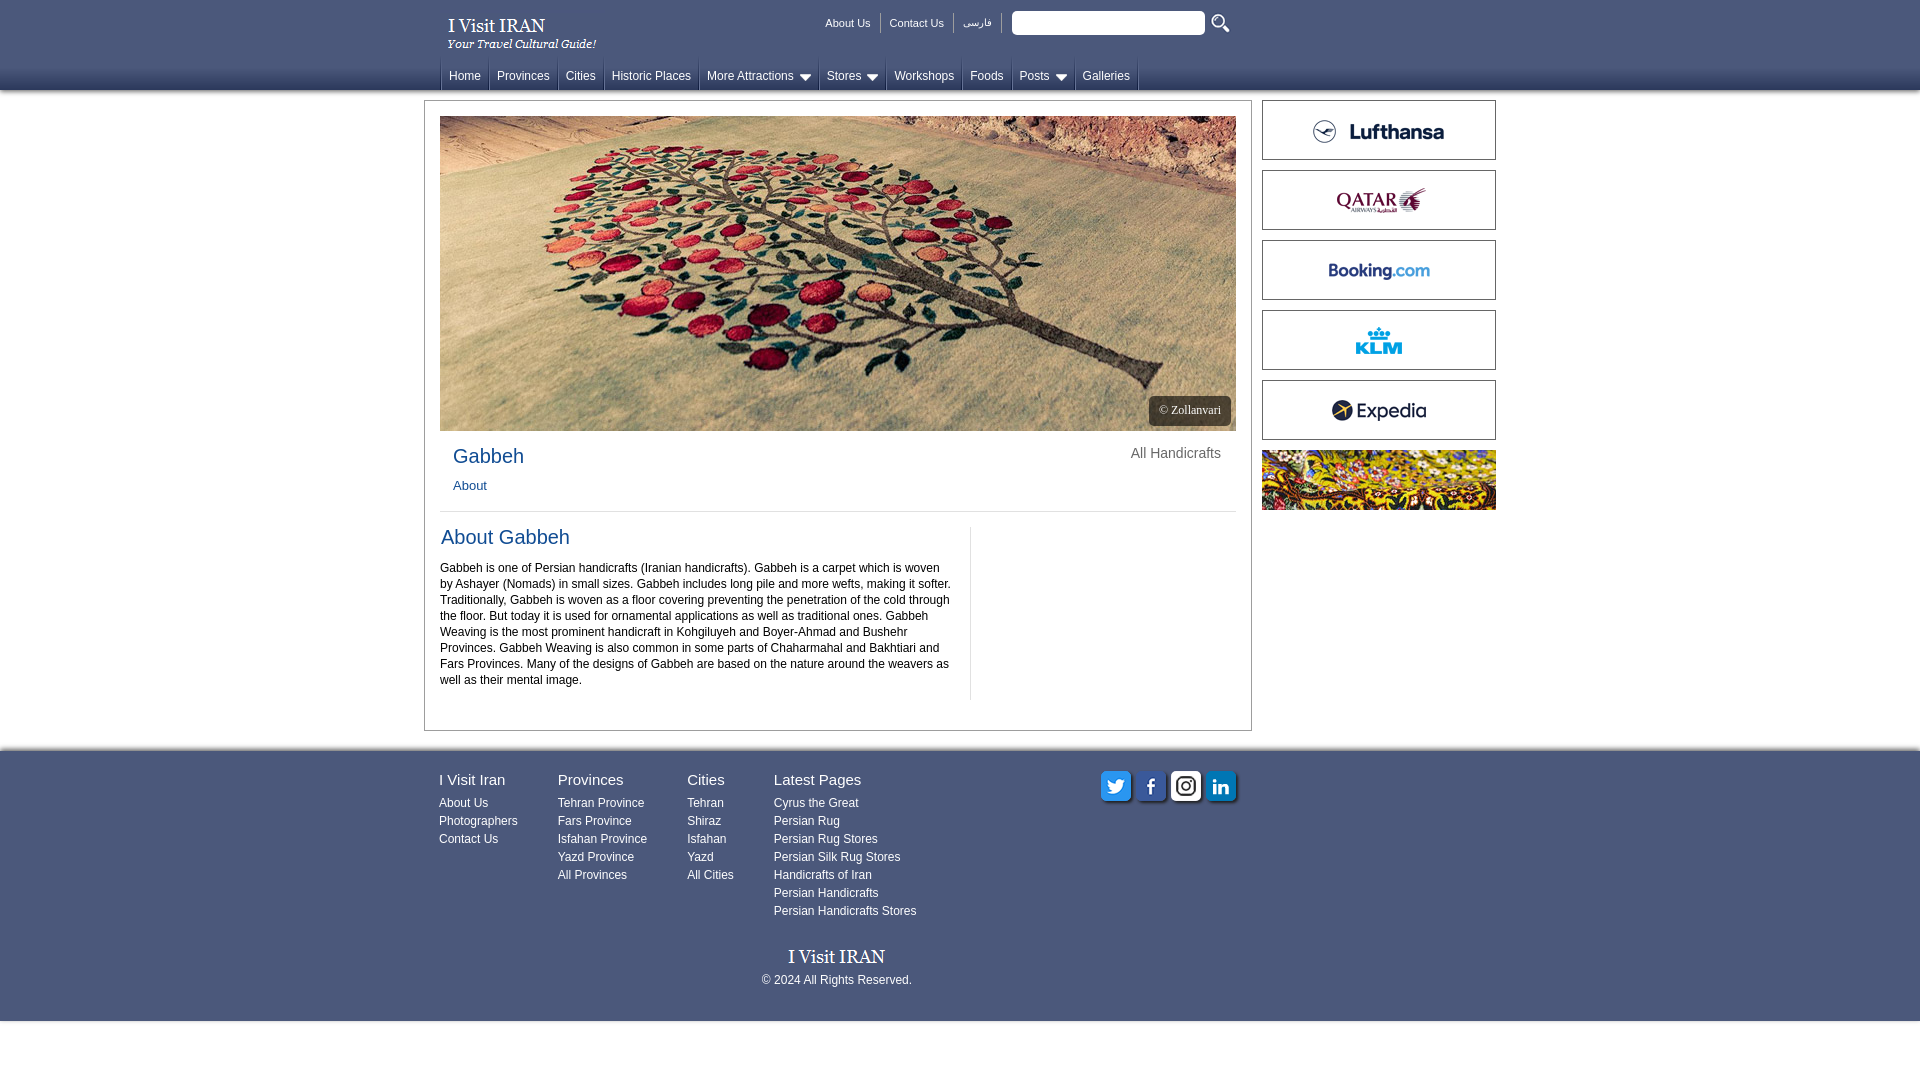 This screenshot has width=1920, height=1080. Describe the element at coordinates (916, 22) in the screenshot. I see `Contact Us` at that location.